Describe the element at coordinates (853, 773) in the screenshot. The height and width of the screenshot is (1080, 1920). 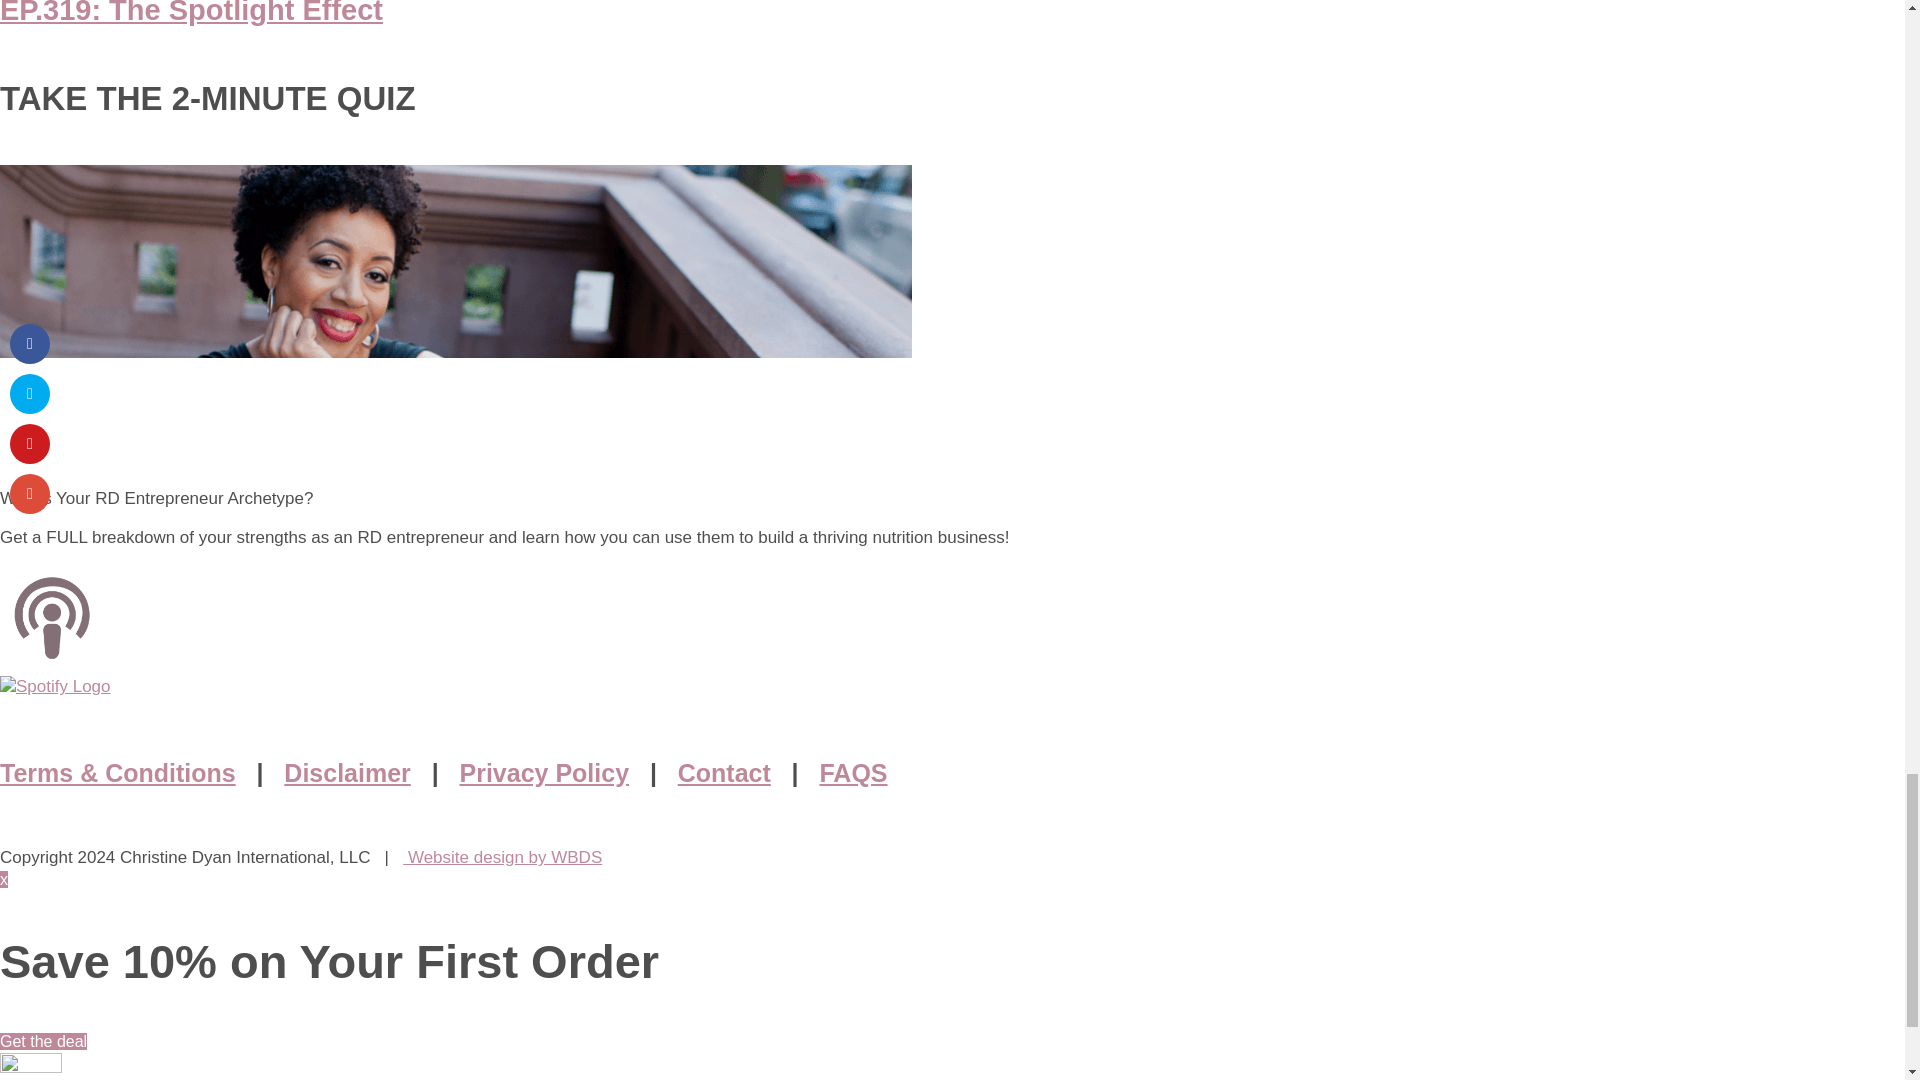
I see `FAQS` at that location.